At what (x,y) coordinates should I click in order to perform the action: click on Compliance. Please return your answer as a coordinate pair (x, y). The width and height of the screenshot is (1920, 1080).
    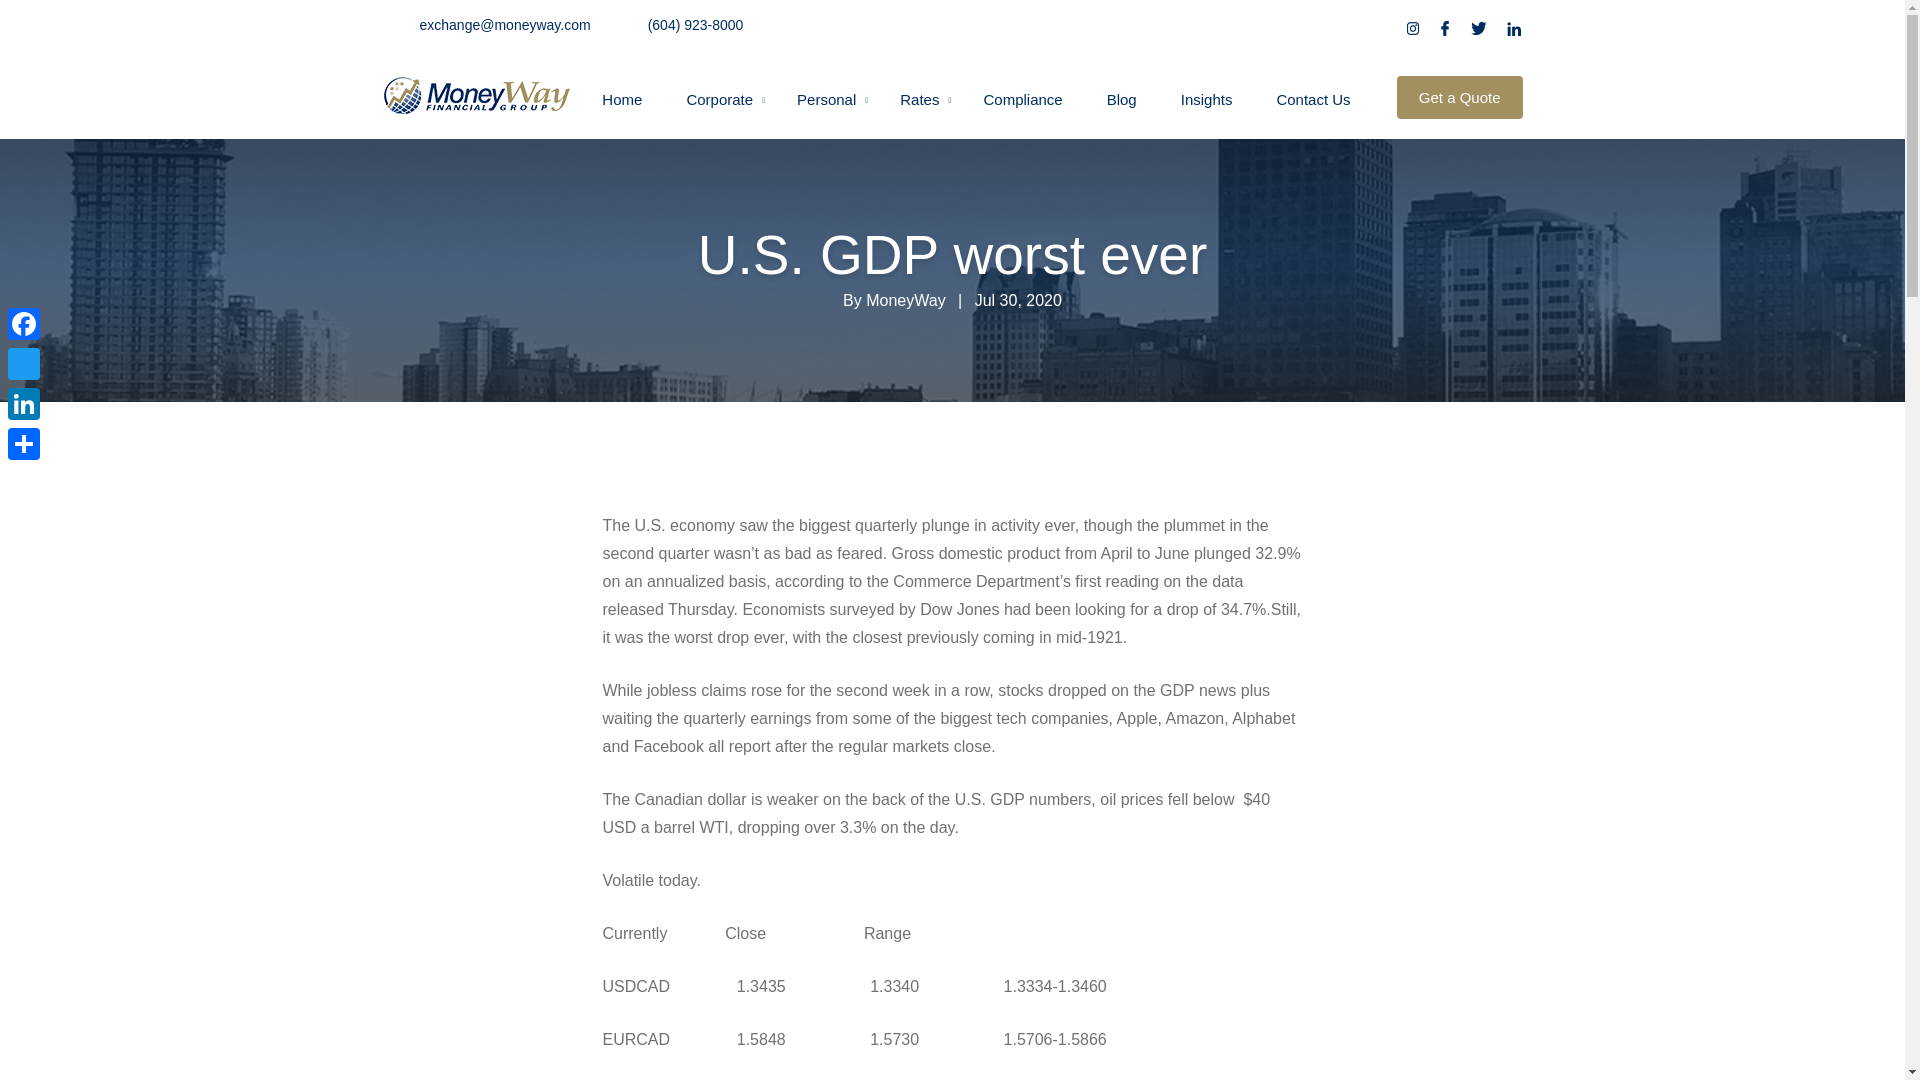
    Looking at the image, I should click on (1022, 99).